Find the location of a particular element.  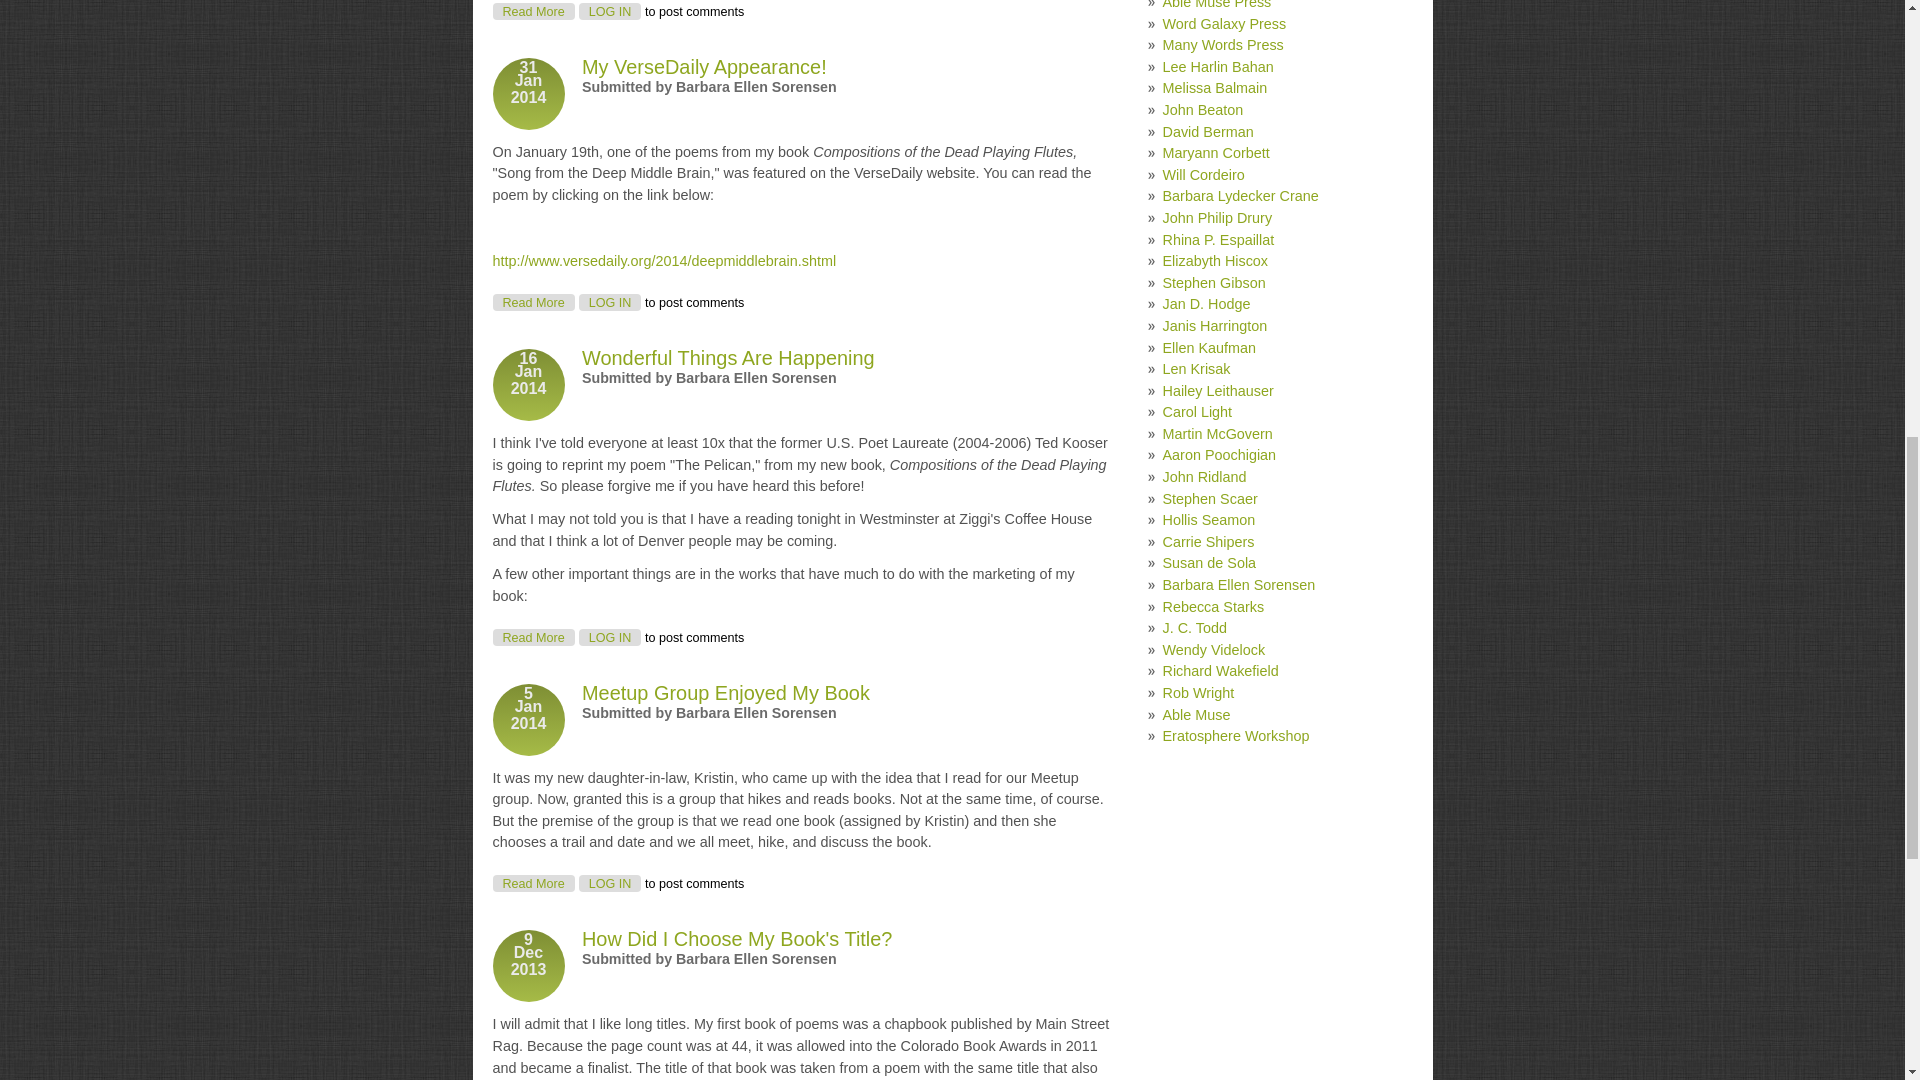

How Did I Choose My Book's Title? is located at coordinates (725, 692).